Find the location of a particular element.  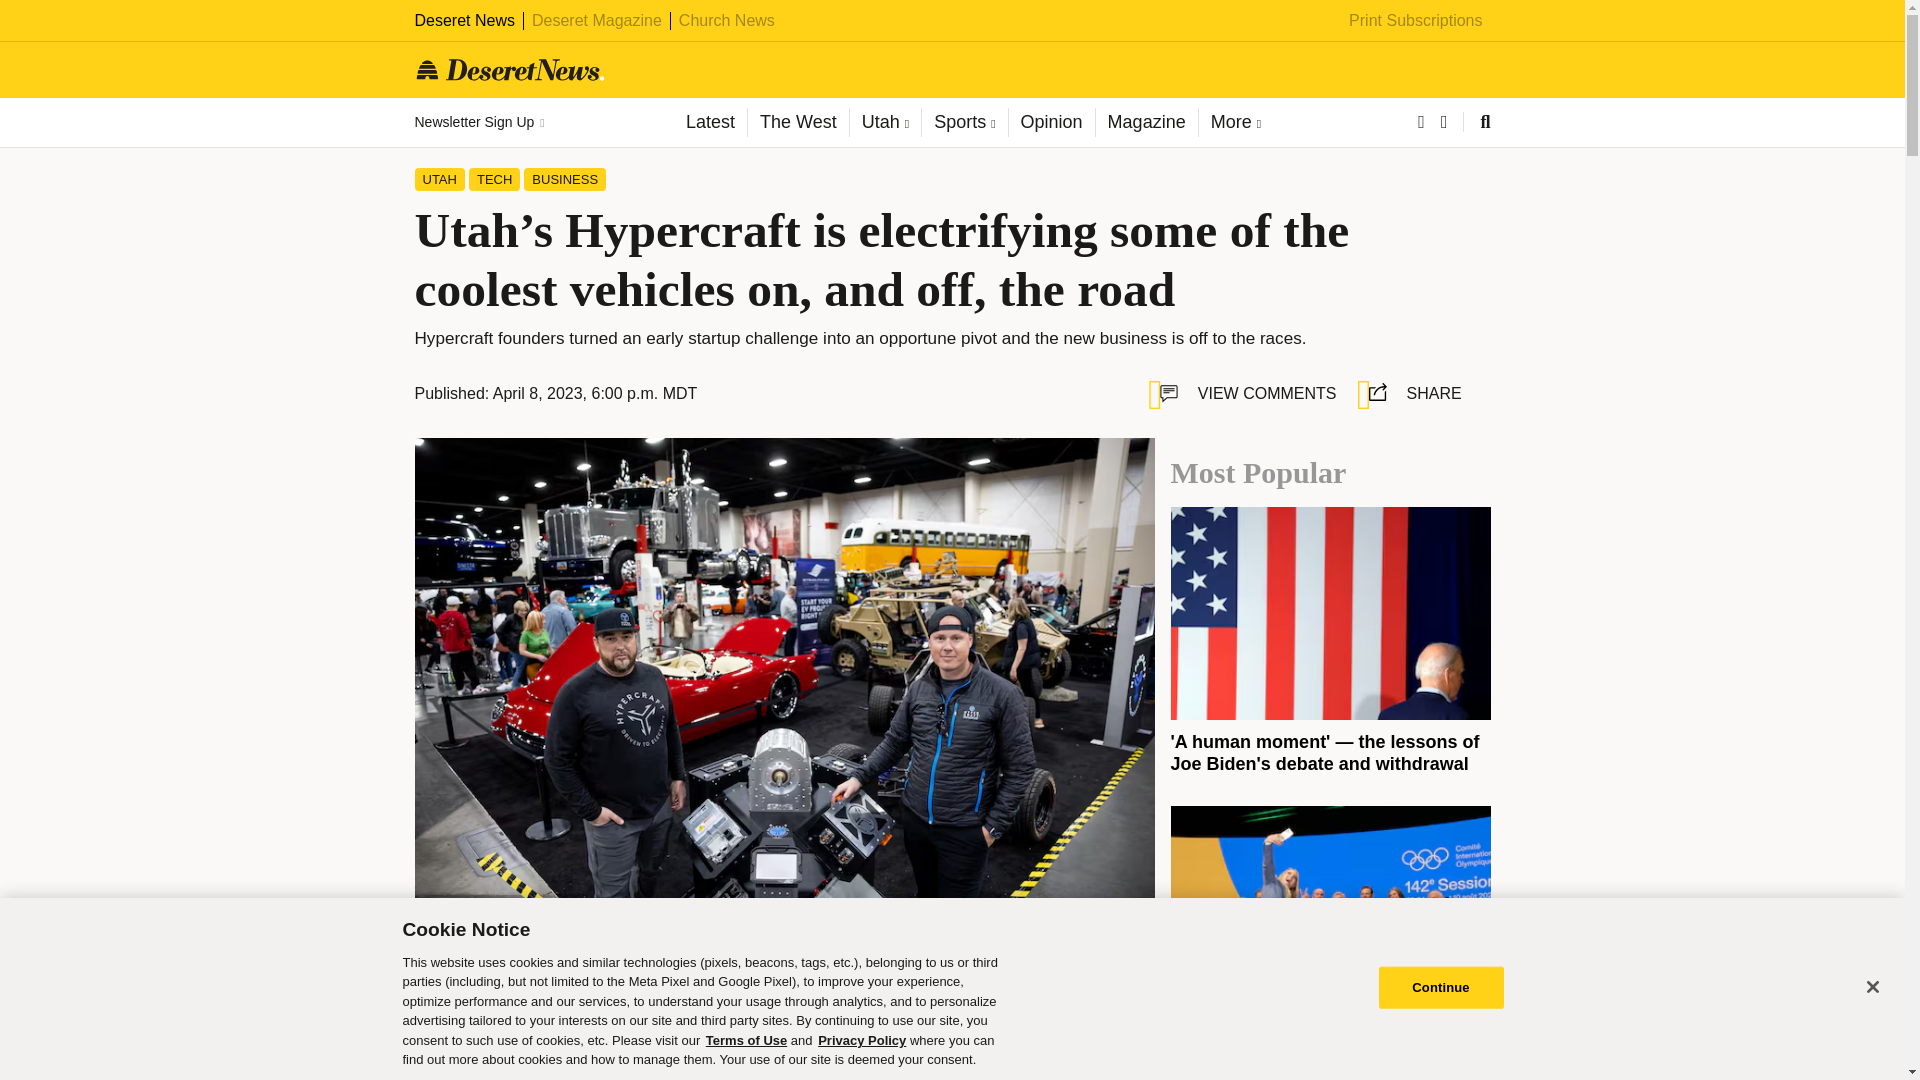

Opinion is located at coordinates (1051, 122).